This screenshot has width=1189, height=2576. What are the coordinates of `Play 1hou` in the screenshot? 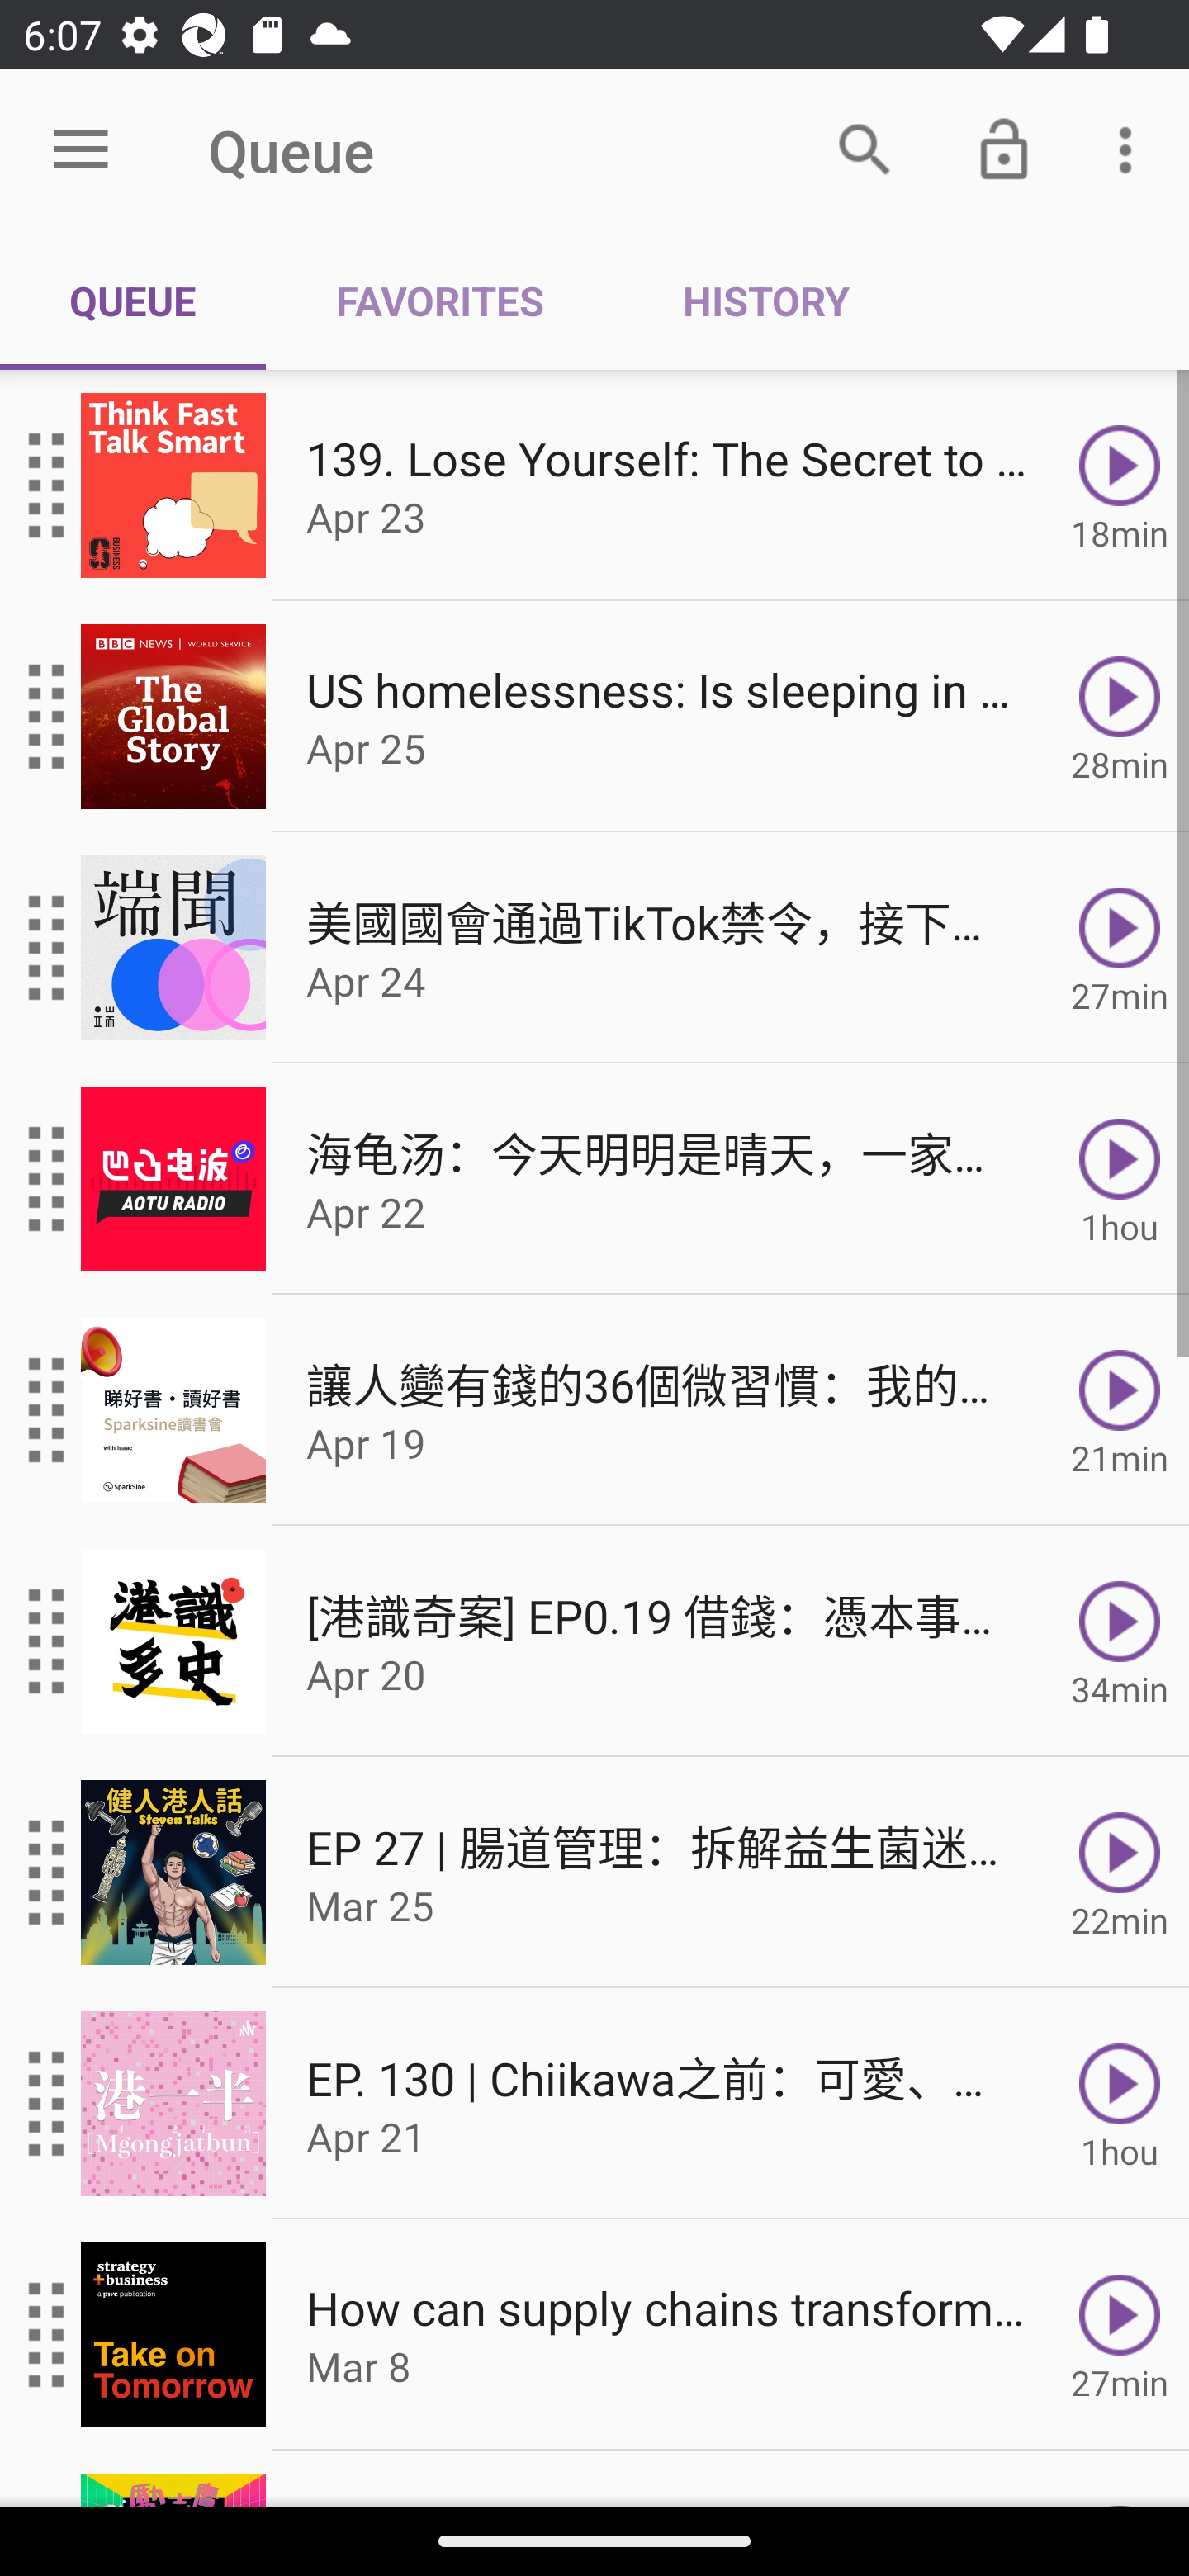 It's located at (1120, 2104).